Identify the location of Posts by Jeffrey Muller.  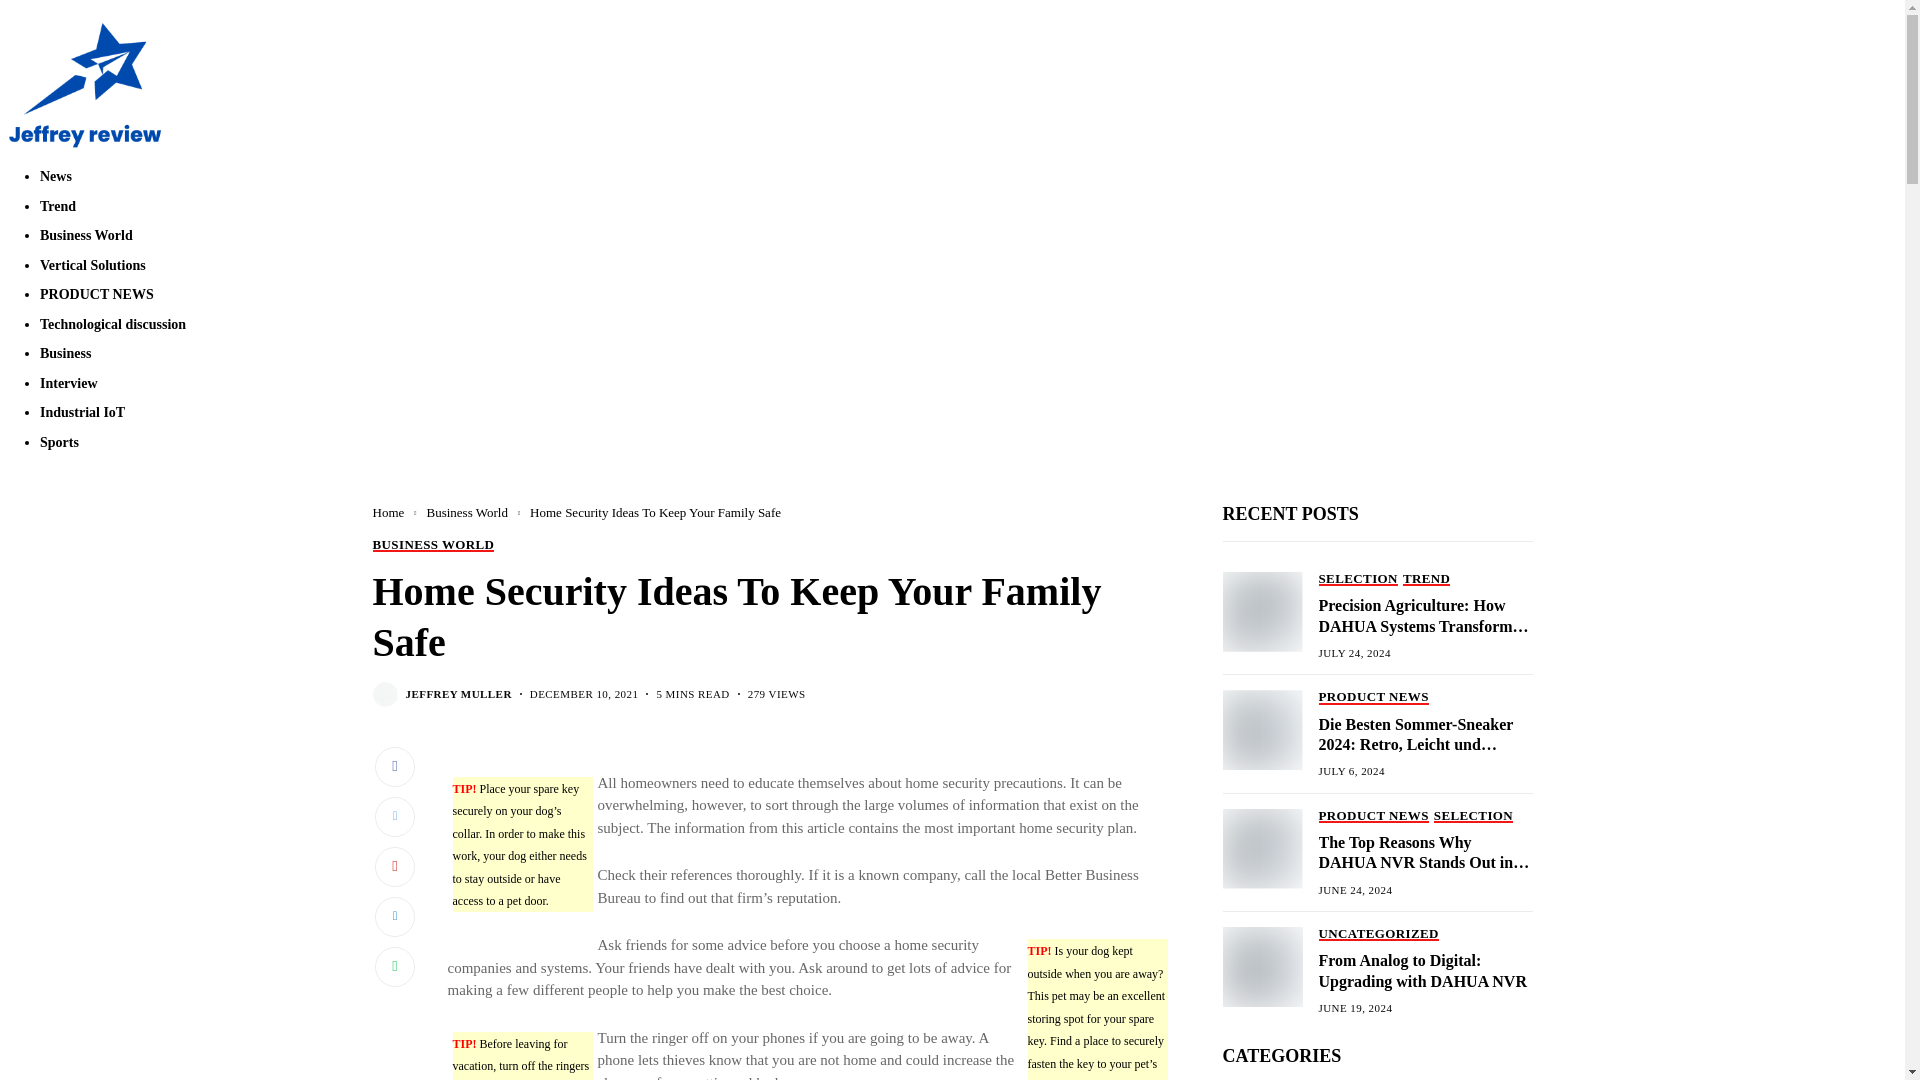
(458, 694).